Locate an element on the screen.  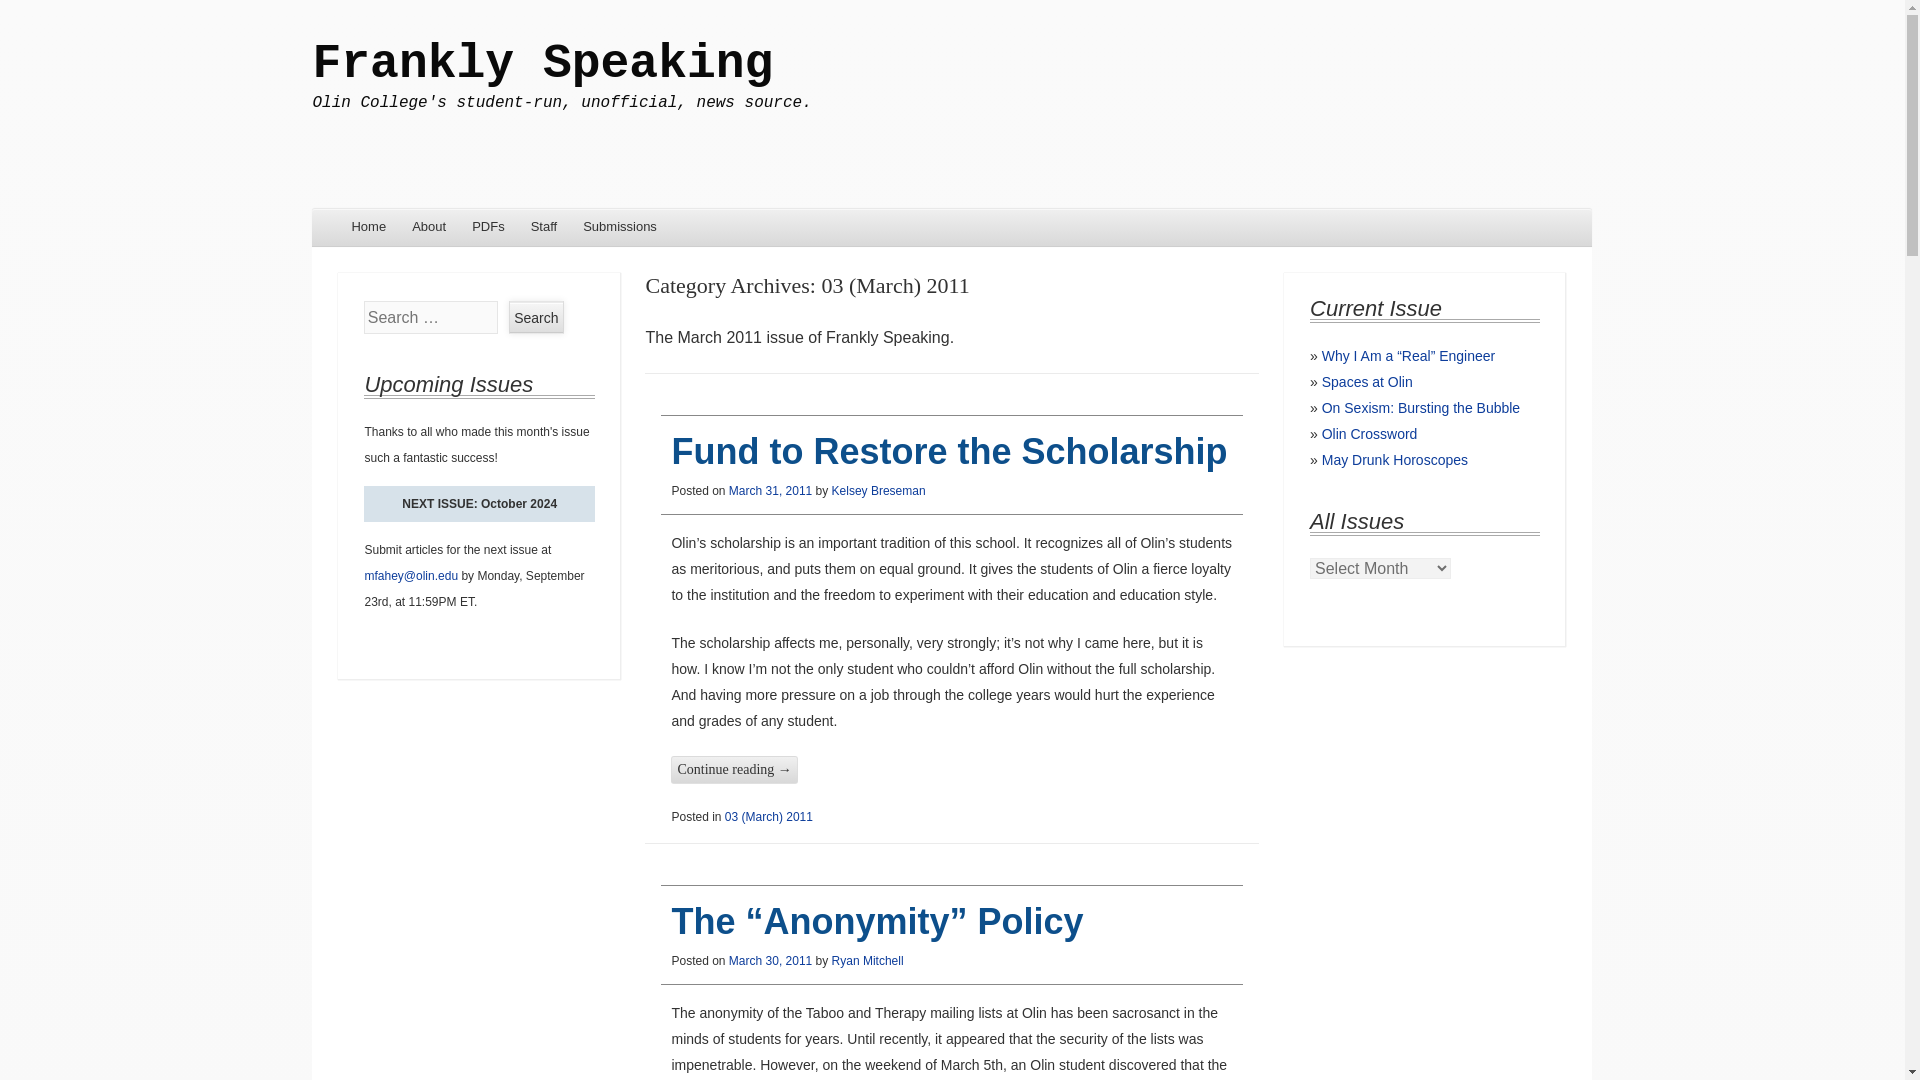
Search is located at coordinates (536, 317).